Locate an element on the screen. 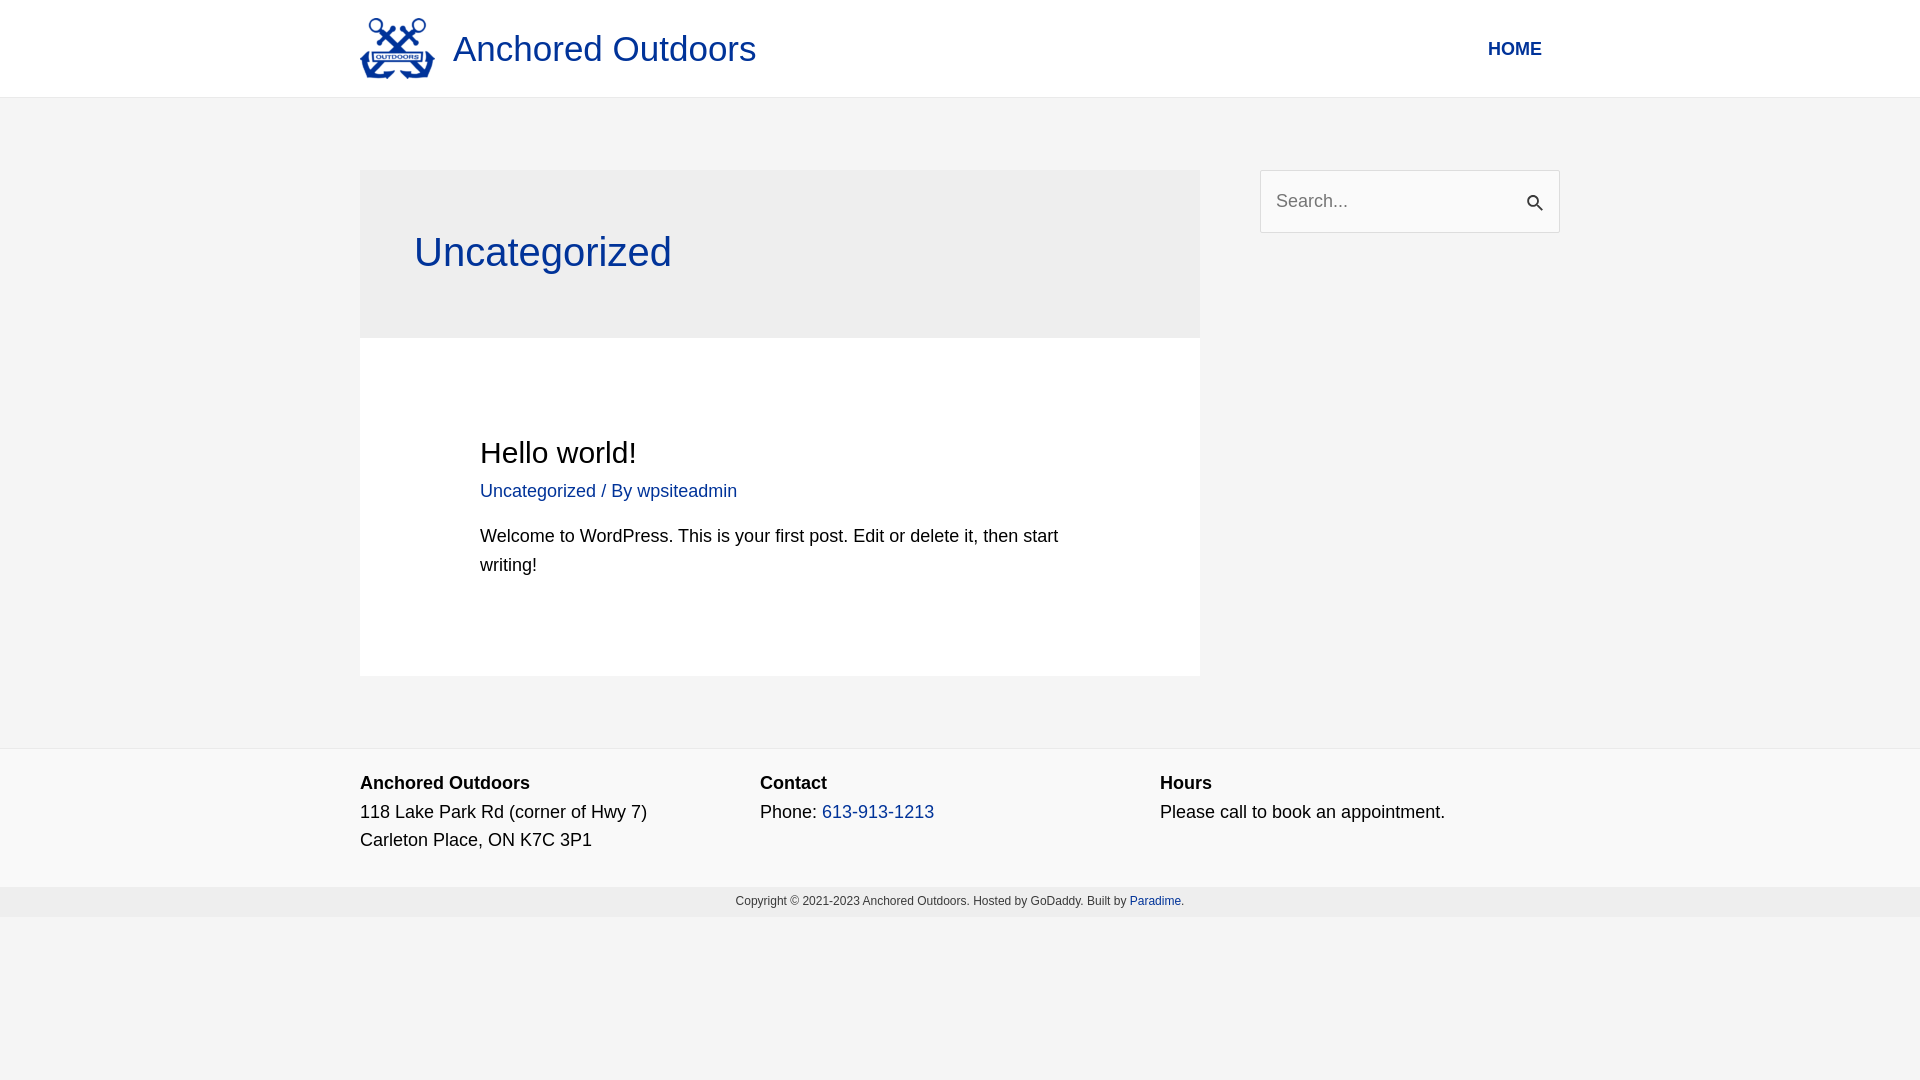 The width and height of the screenshot is (1920, 1080). Uncategorized is located at coordinates (538, 491).